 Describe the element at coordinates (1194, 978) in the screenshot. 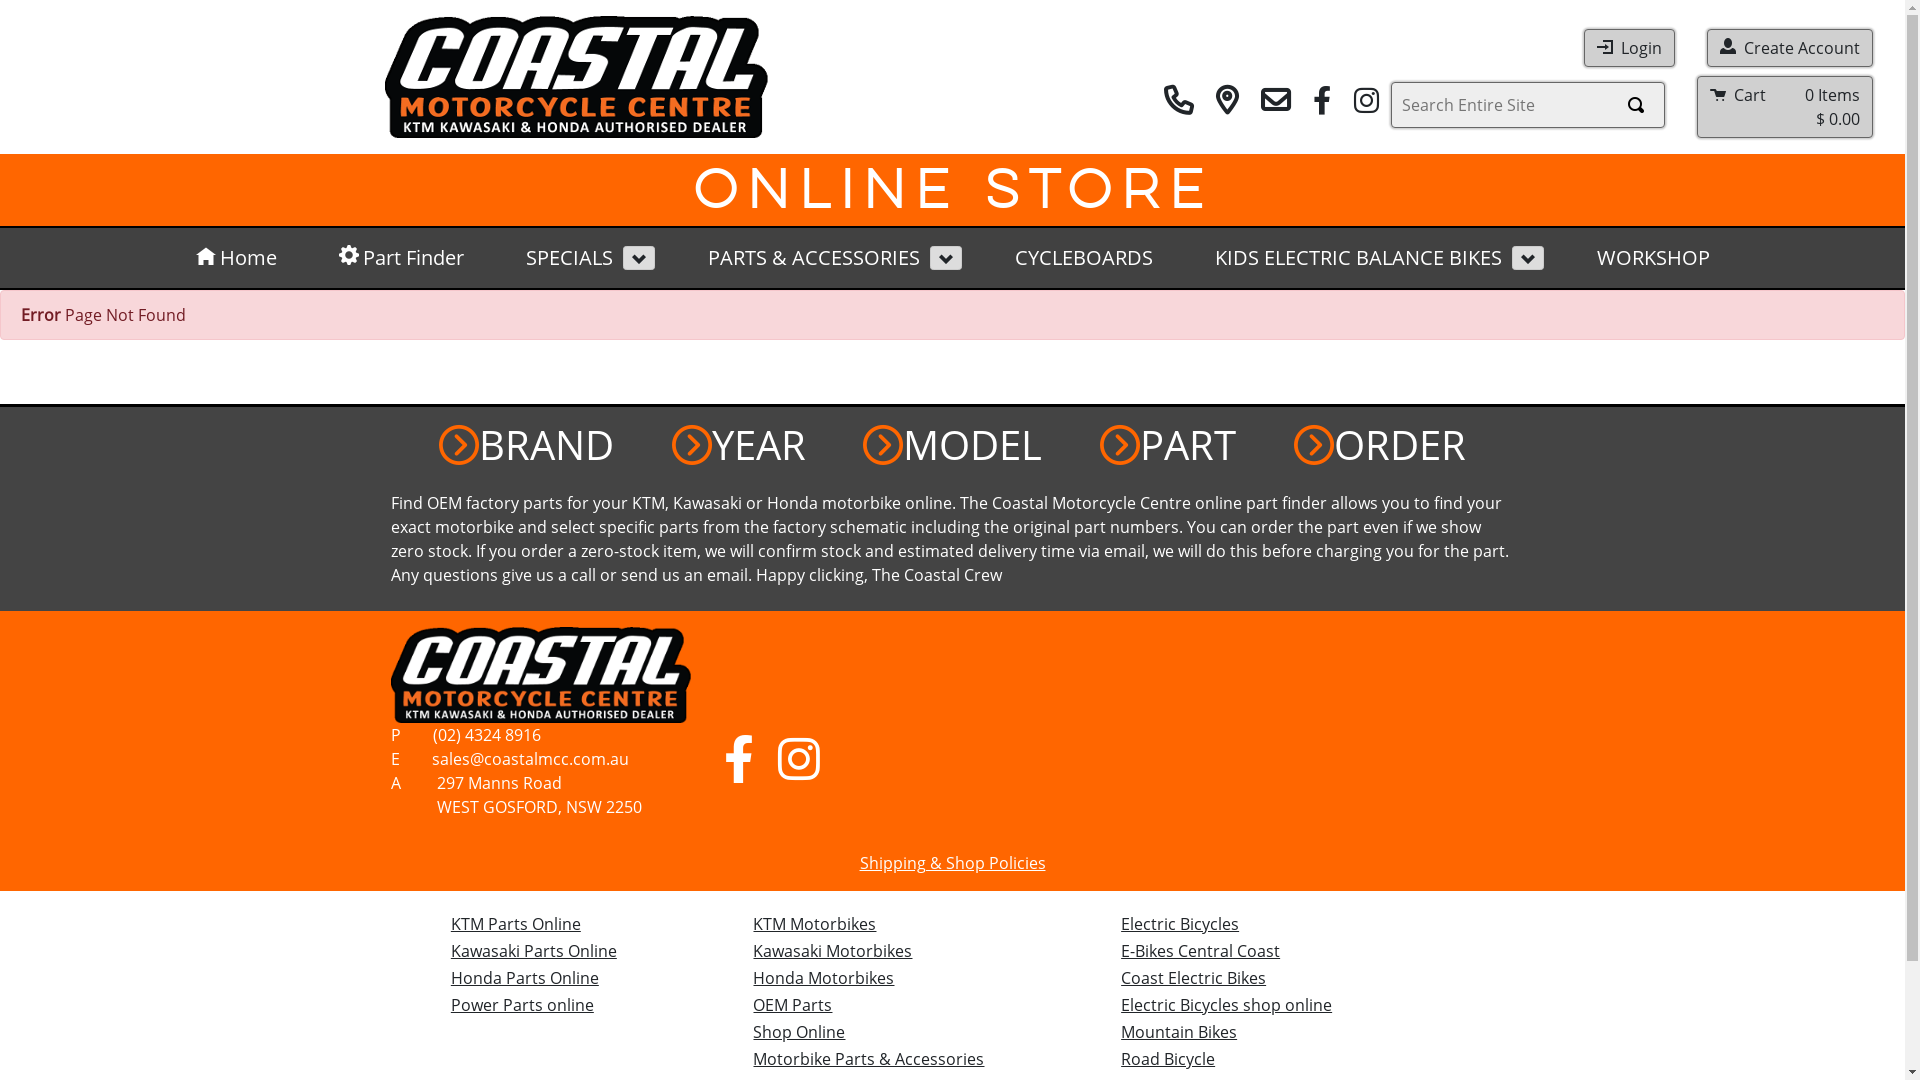

I see `Coast Electric Bikes` at that location.